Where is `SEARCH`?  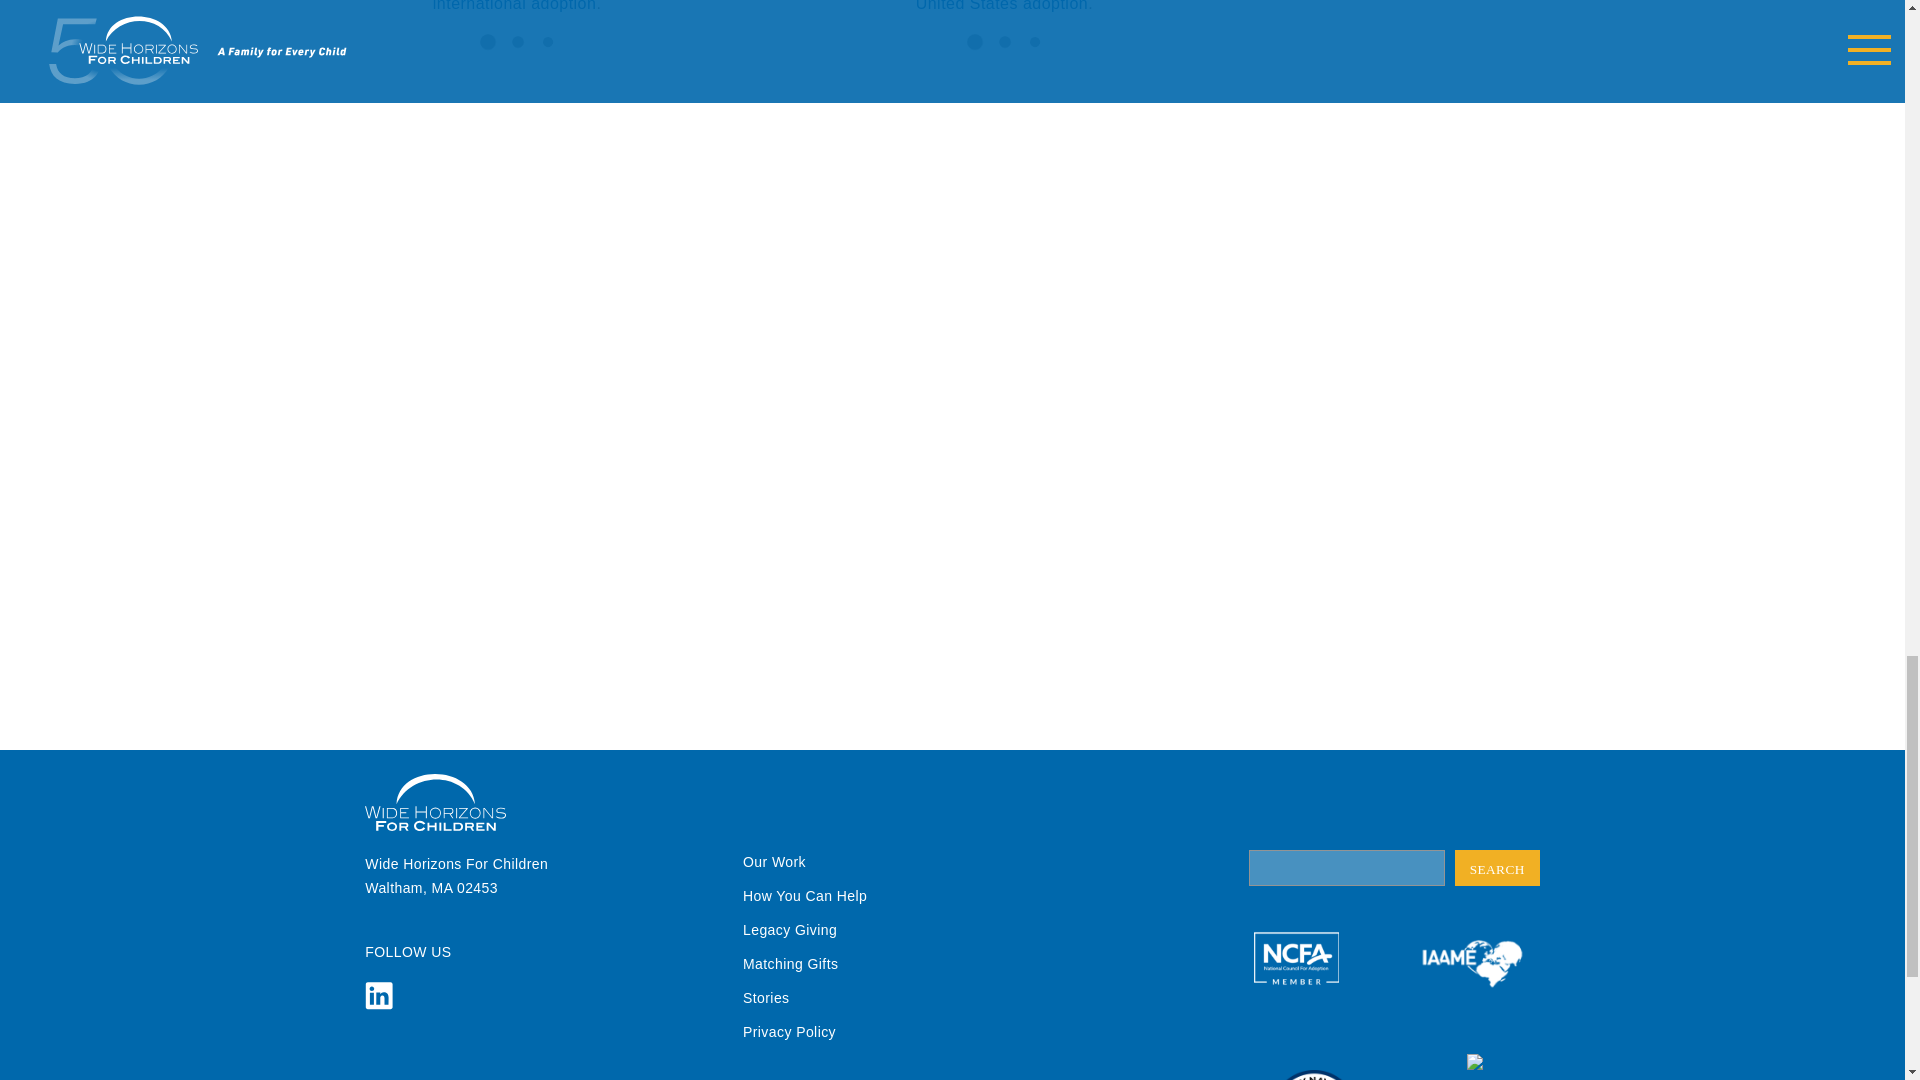 SEARCH is located at coordinates (1497, 867).